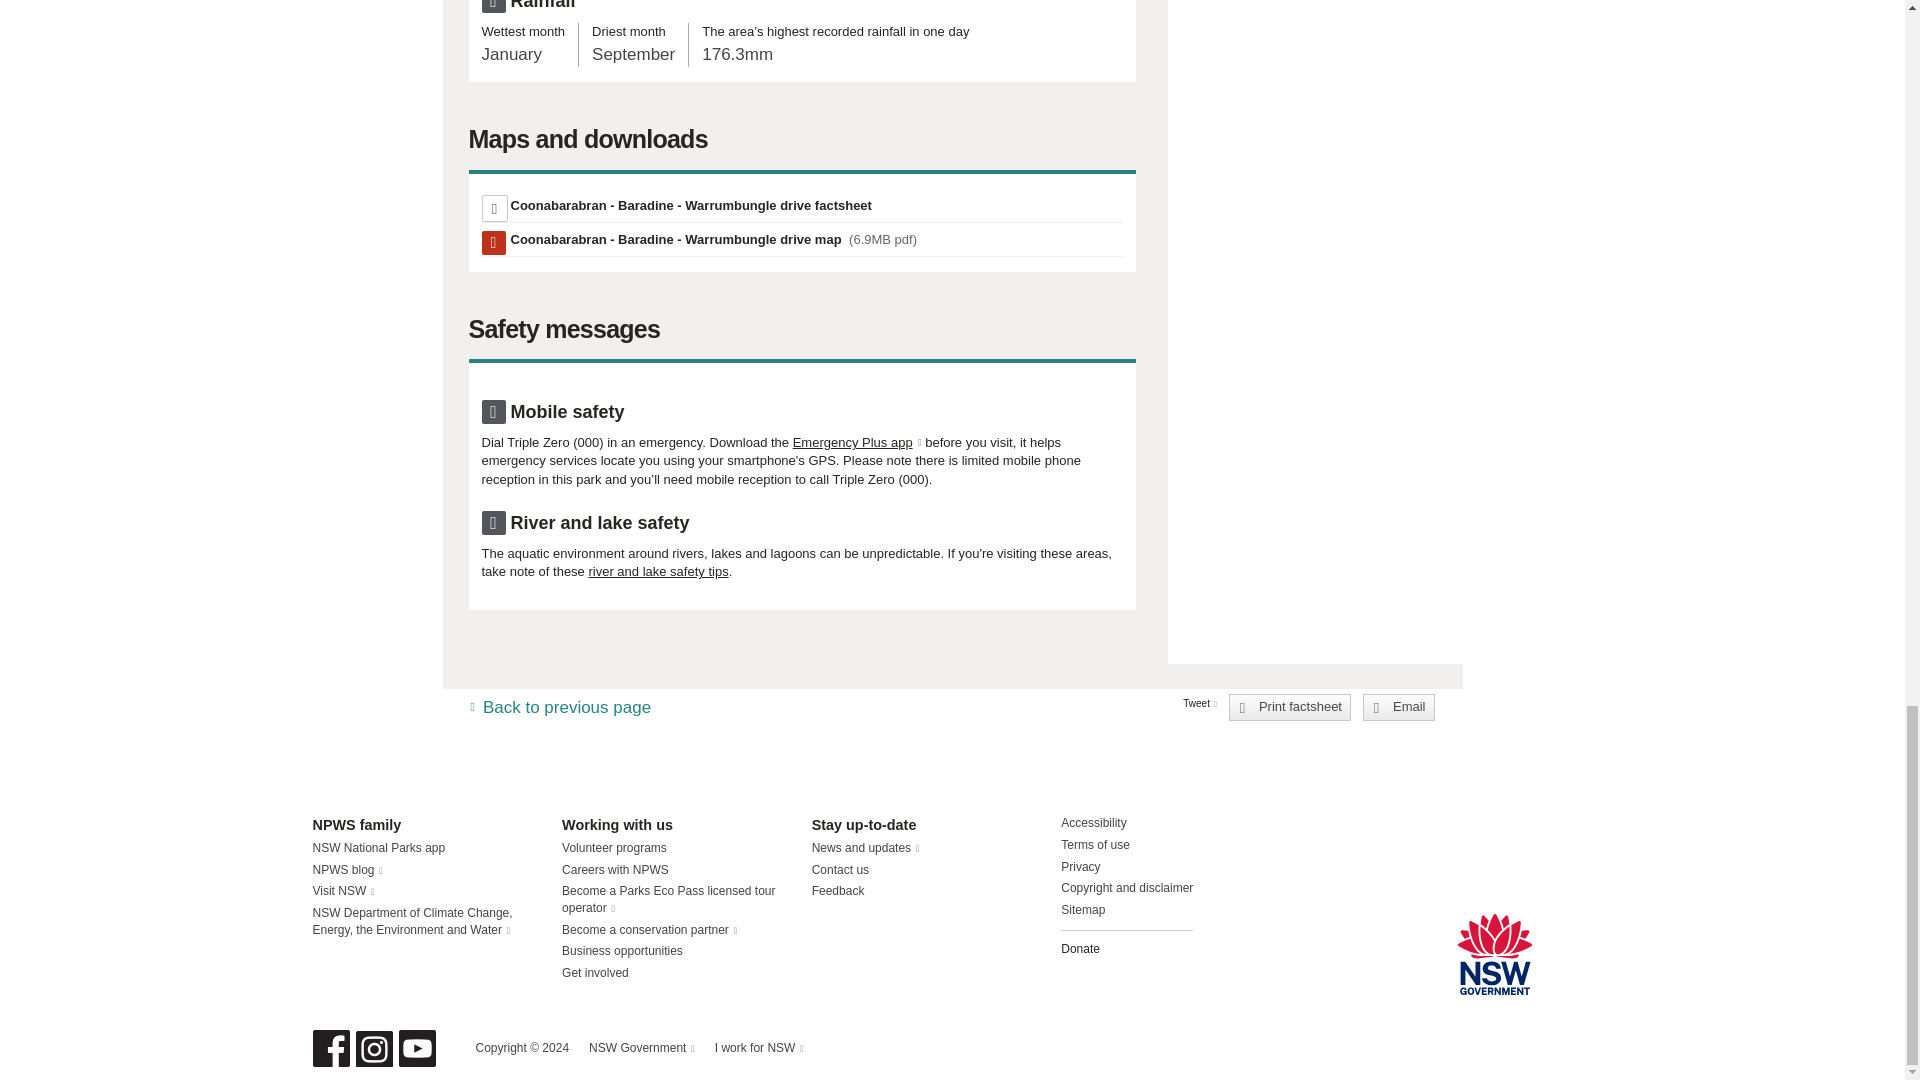 The height and width of the screenshot is (1080, 1920). Describe the element at coordinates (330, 1048) in the screenshot. I see `Visit NSW National Parks on Facebook` at that location.